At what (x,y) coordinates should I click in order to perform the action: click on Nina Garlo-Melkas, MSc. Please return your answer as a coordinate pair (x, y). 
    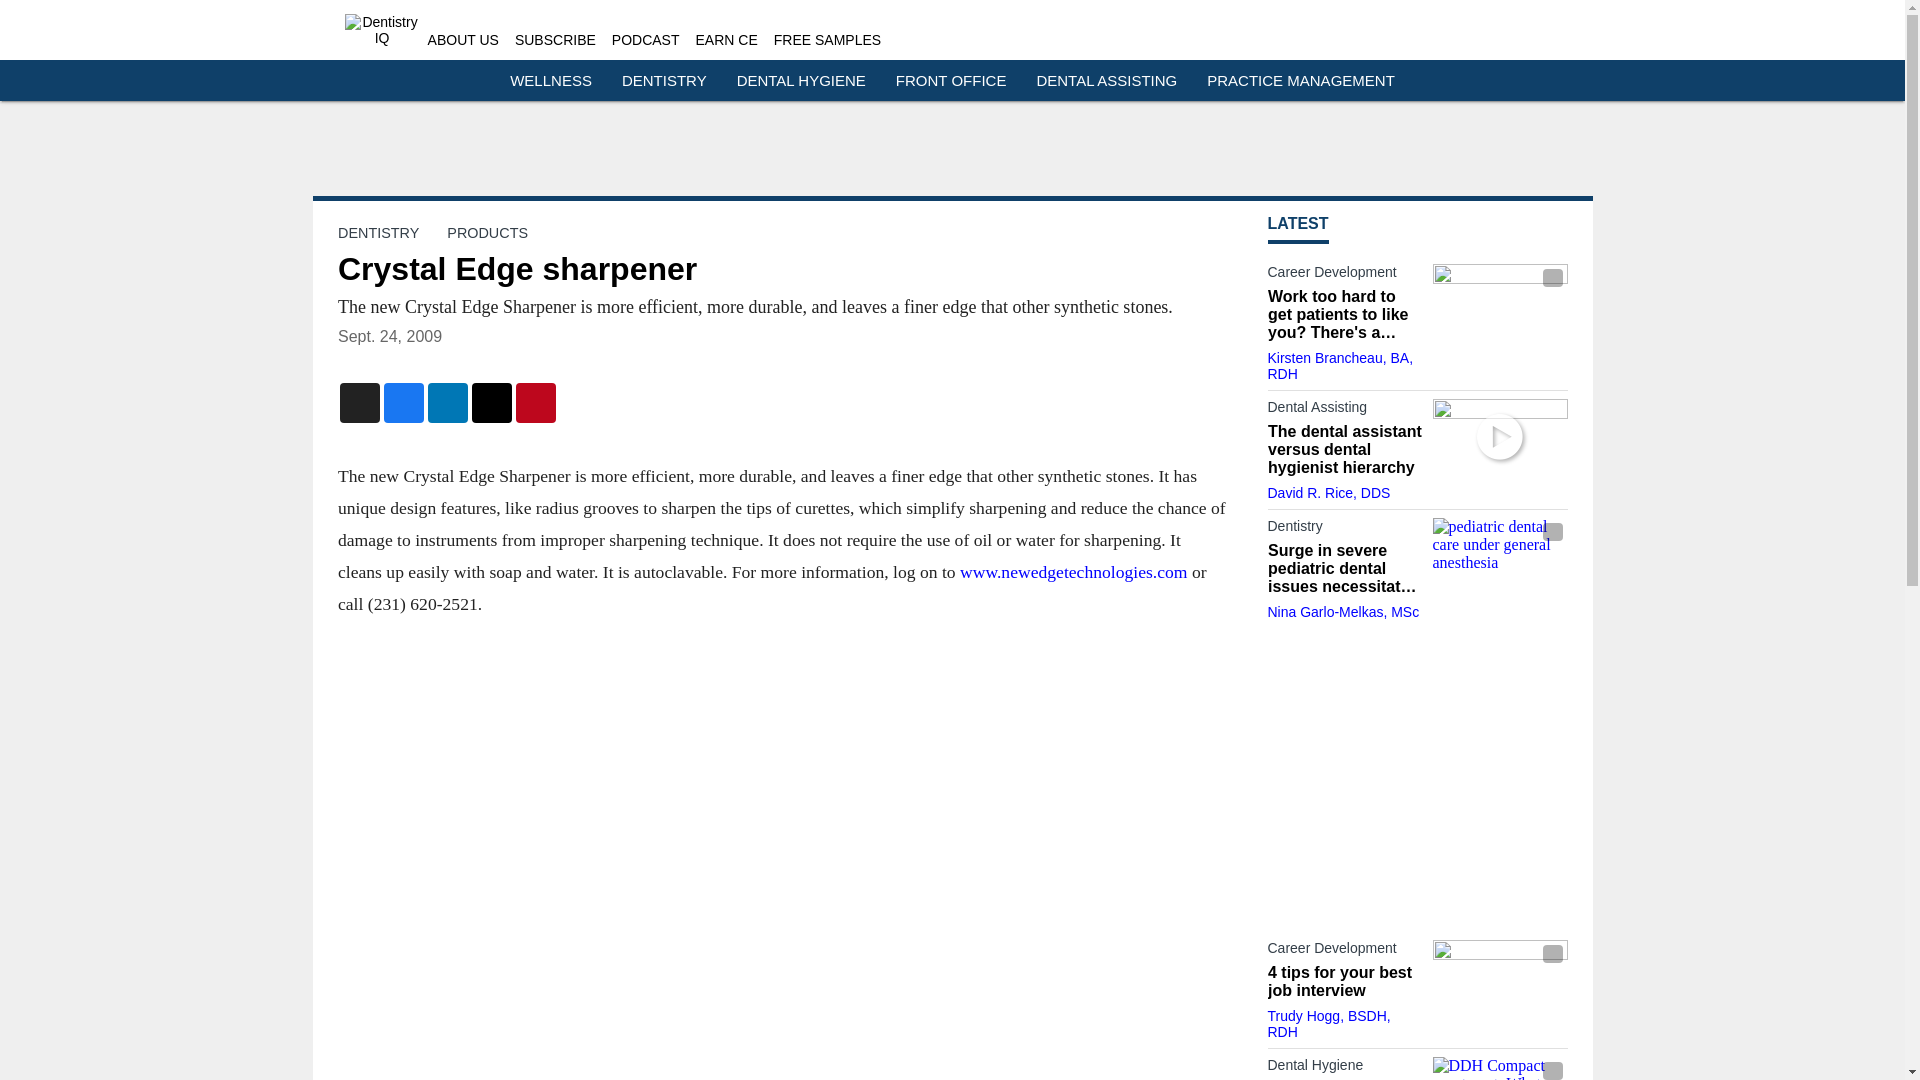
    Looking at the image, I should click on (1344, 611).